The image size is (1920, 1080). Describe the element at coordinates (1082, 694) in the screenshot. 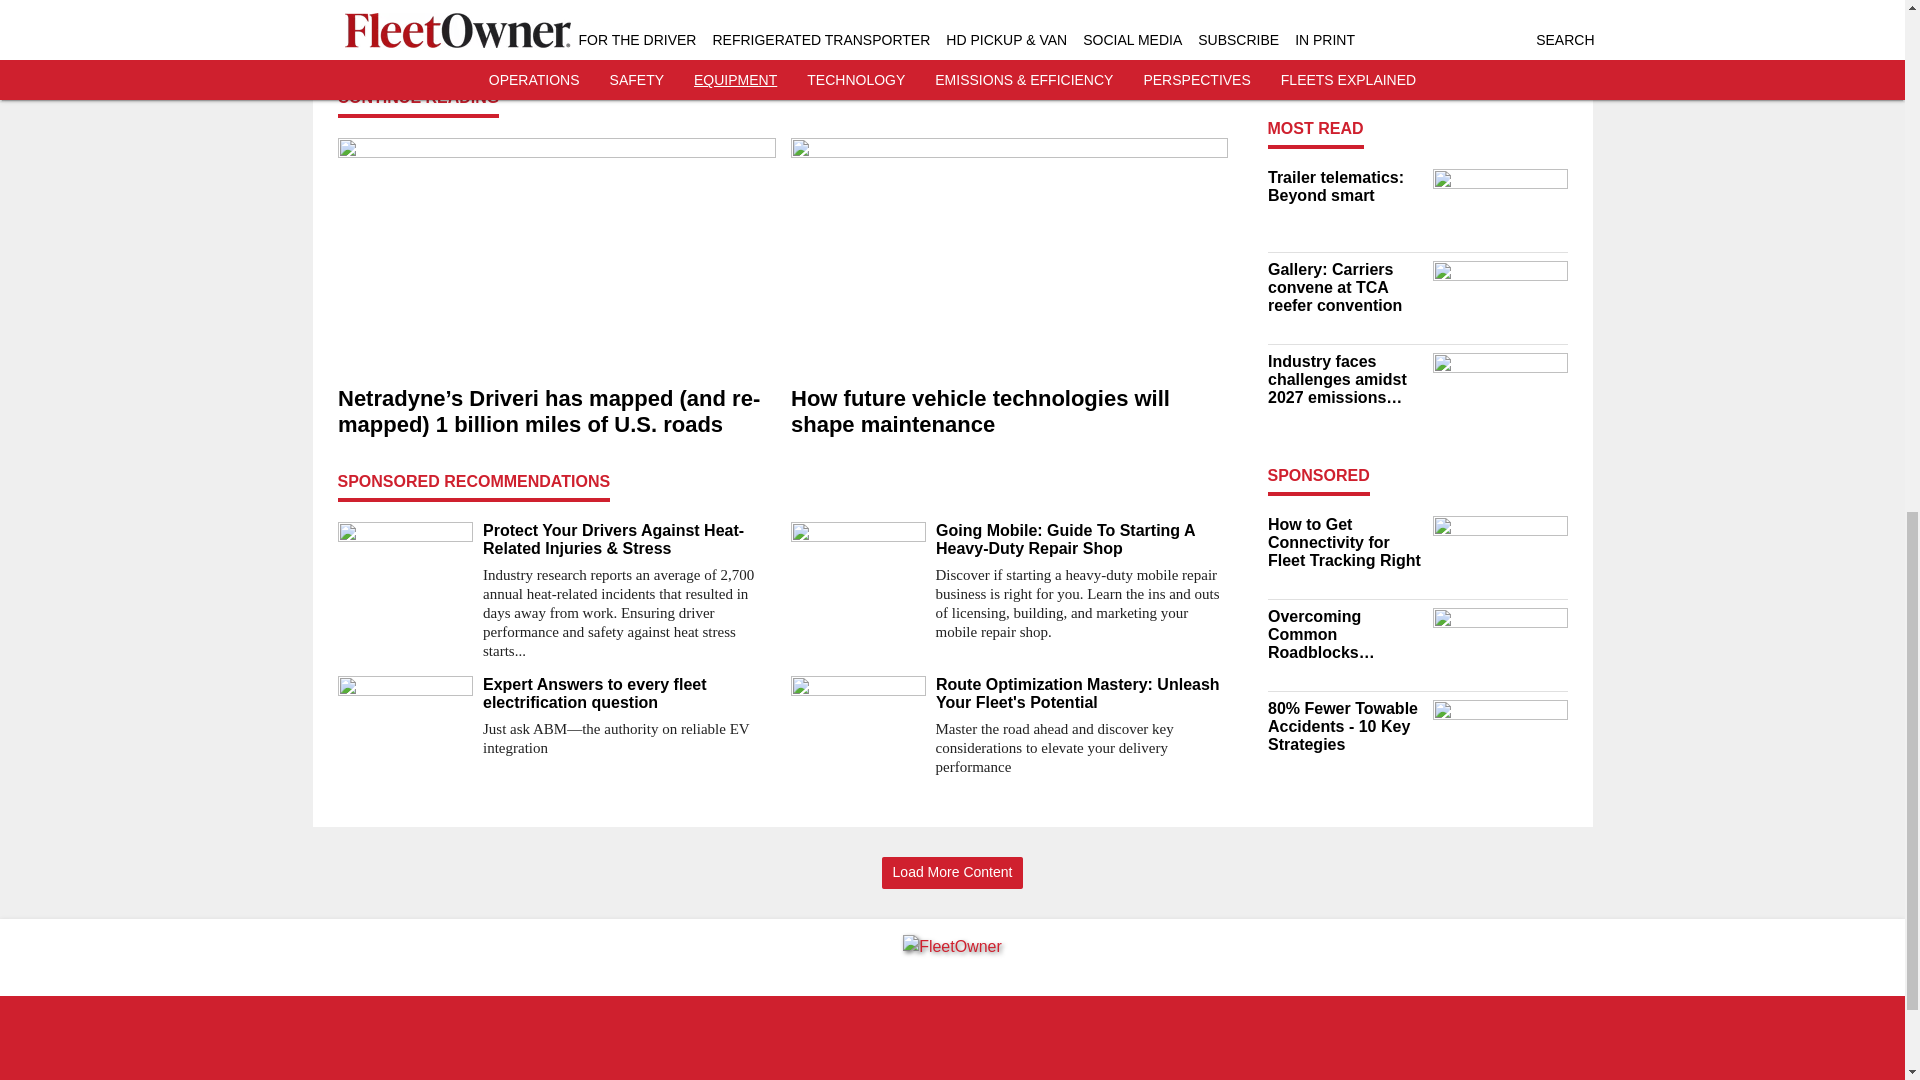

I see `Route Optimization Mastery: Unleash Your Fleet's Potential` at that location.